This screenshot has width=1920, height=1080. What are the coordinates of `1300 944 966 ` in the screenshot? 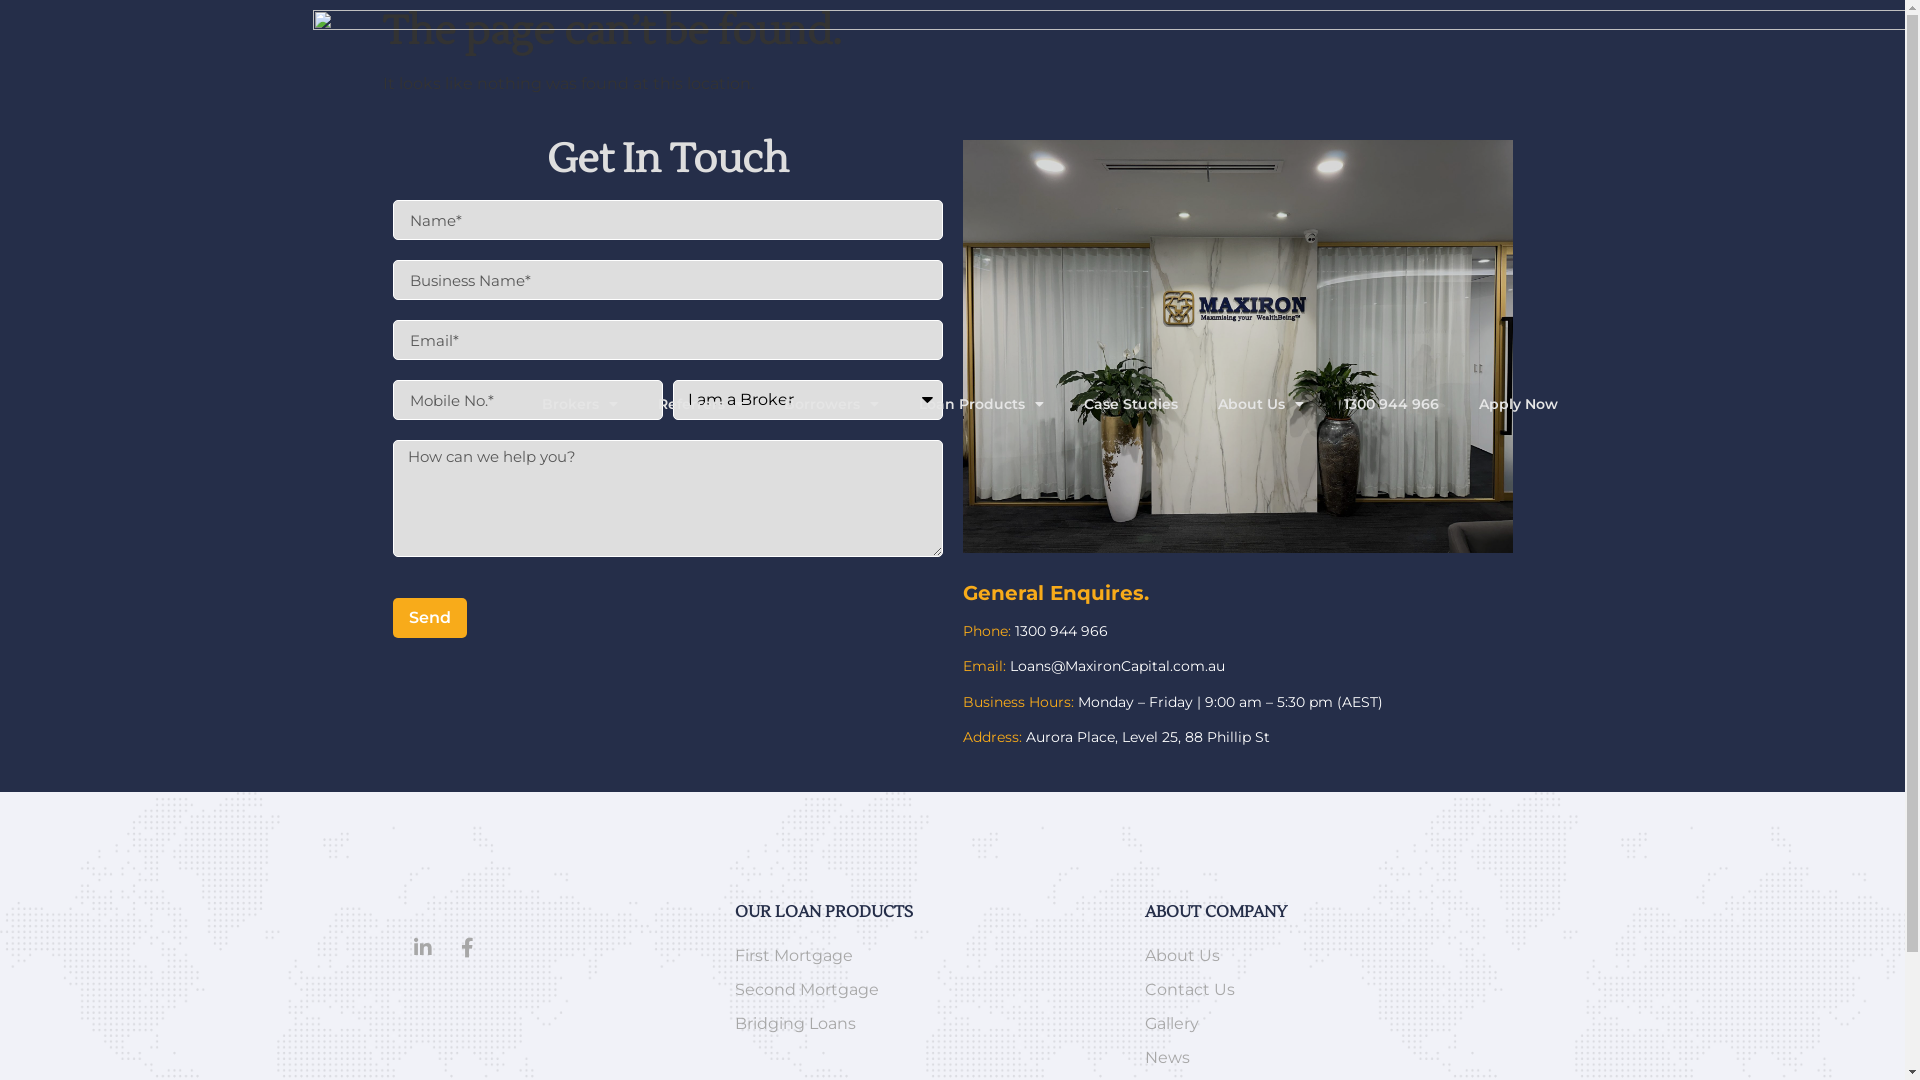 It's located at (1062, 631).